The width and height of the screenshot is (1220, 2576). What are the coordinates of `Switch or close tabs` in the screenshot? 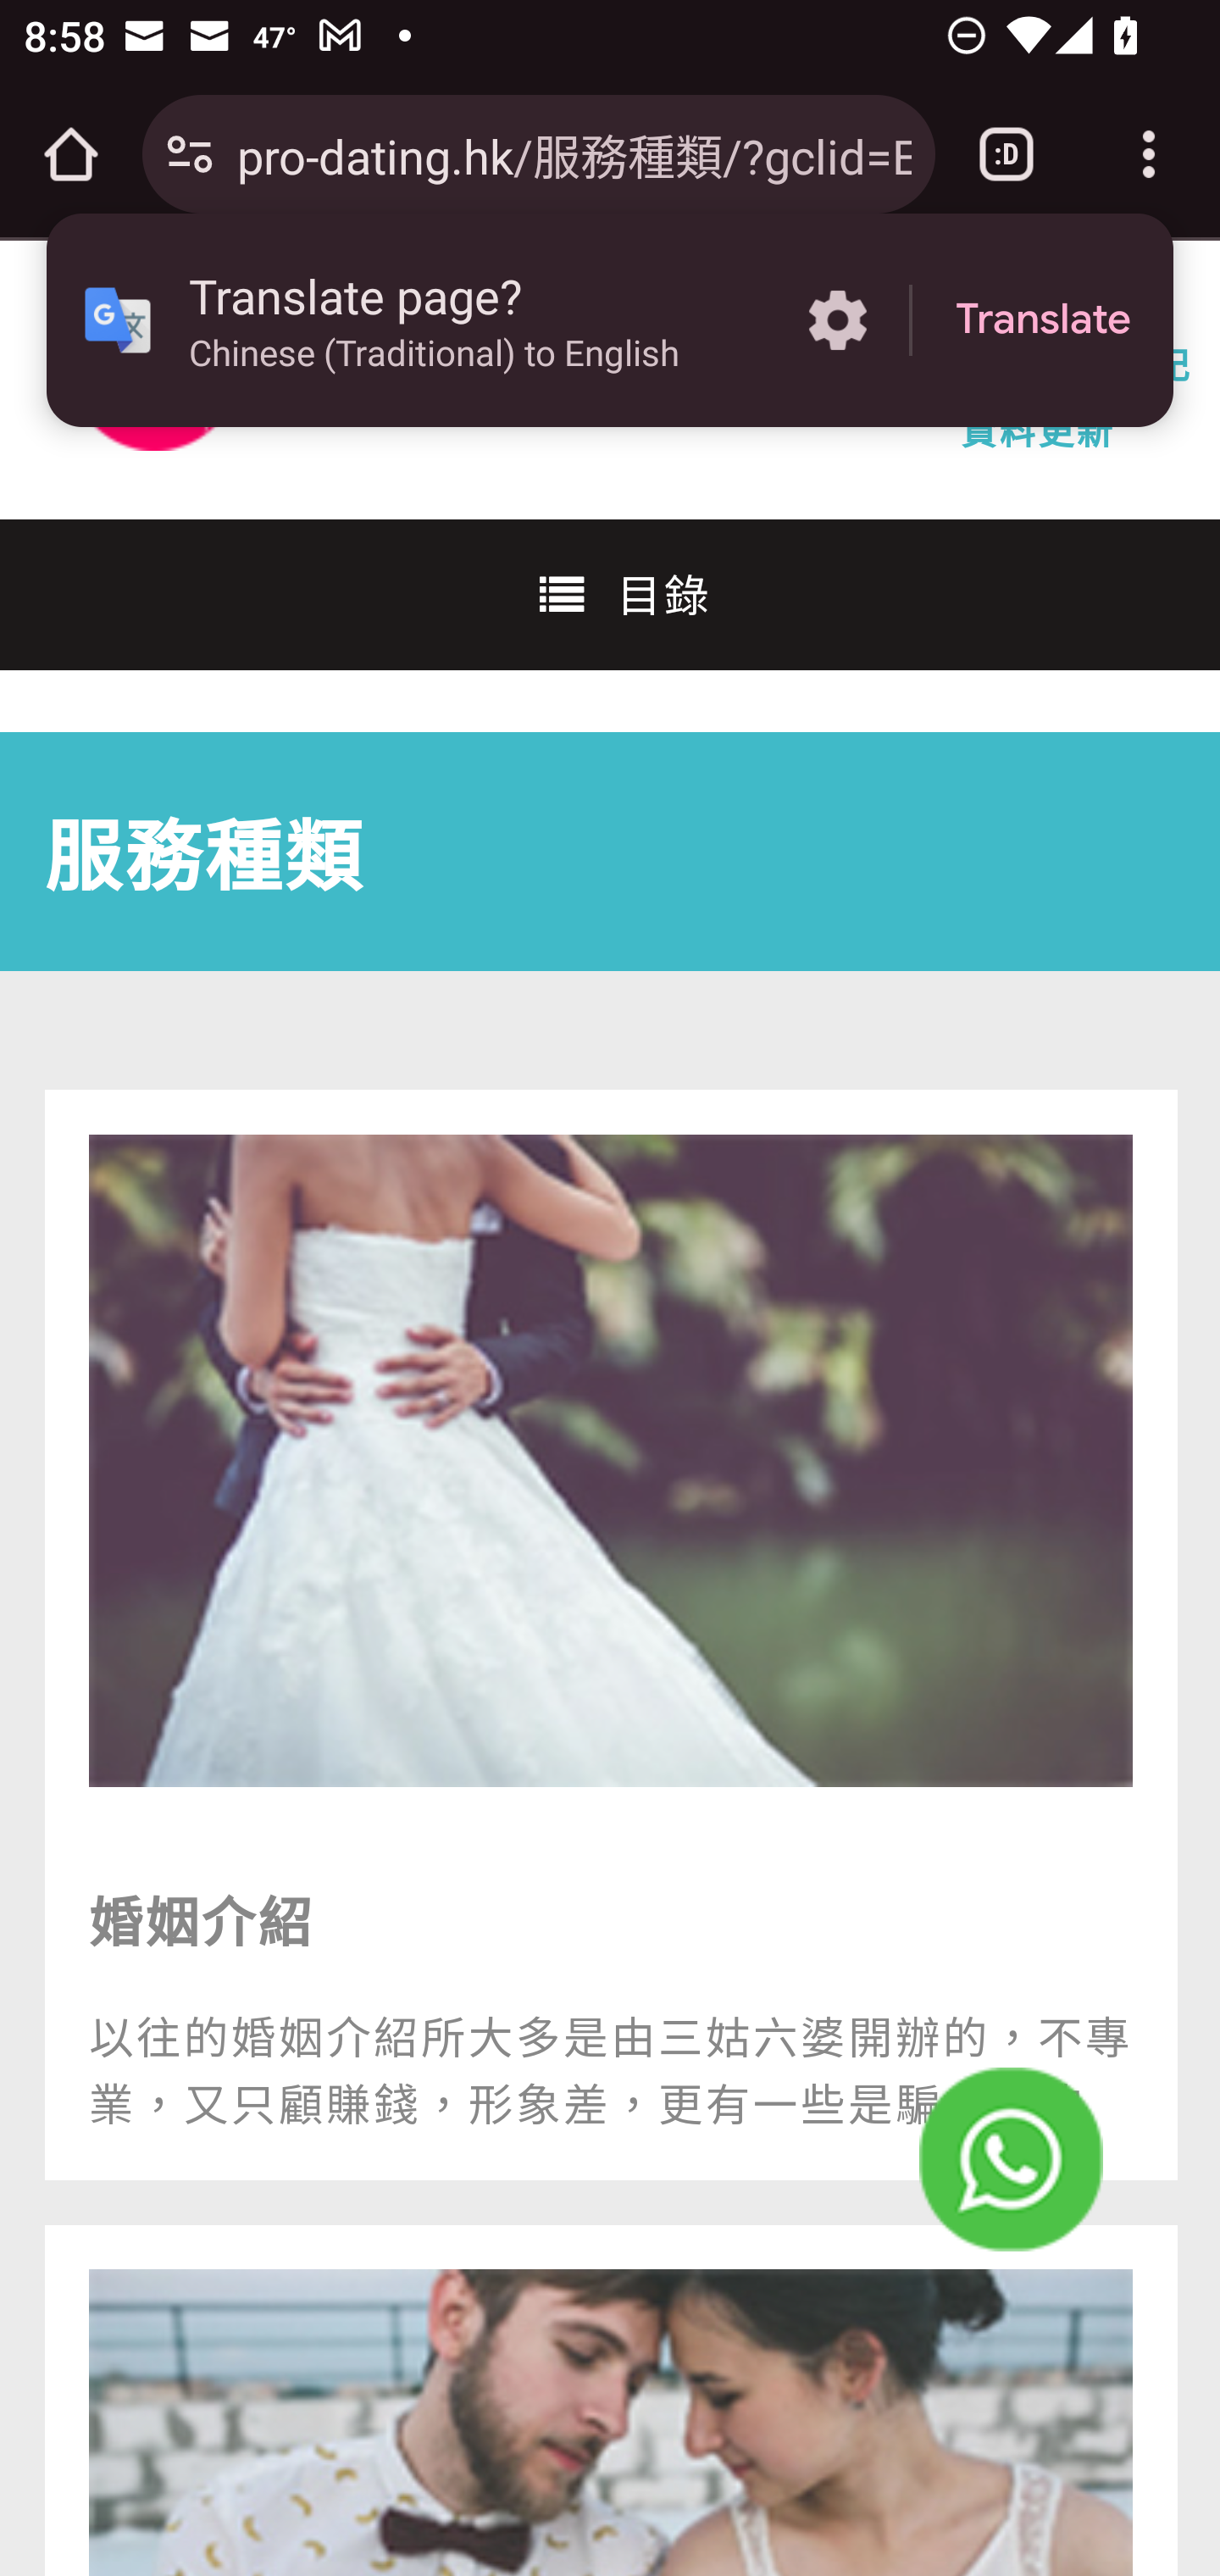 It's located at (1006, 154).